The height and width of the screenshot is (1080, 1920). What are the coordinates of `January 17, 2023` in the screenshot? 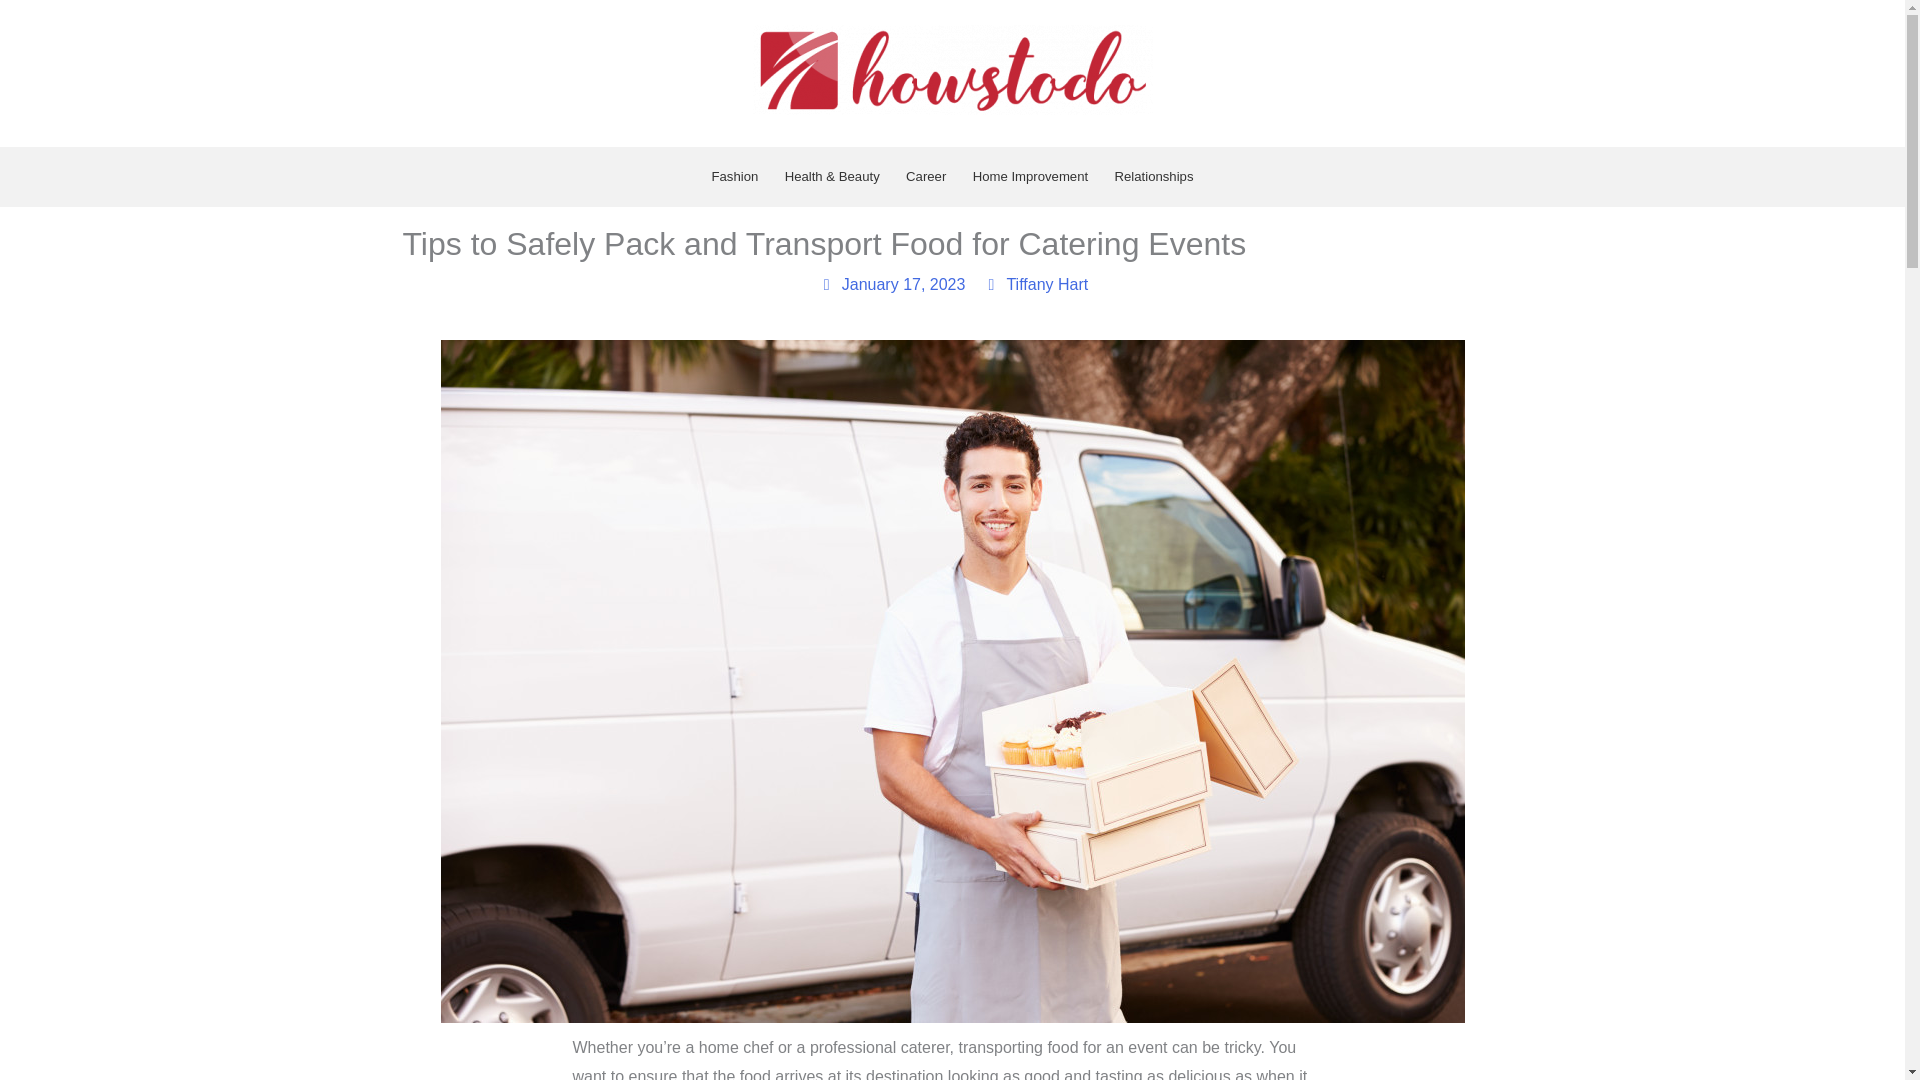 It's located at (891, 285).